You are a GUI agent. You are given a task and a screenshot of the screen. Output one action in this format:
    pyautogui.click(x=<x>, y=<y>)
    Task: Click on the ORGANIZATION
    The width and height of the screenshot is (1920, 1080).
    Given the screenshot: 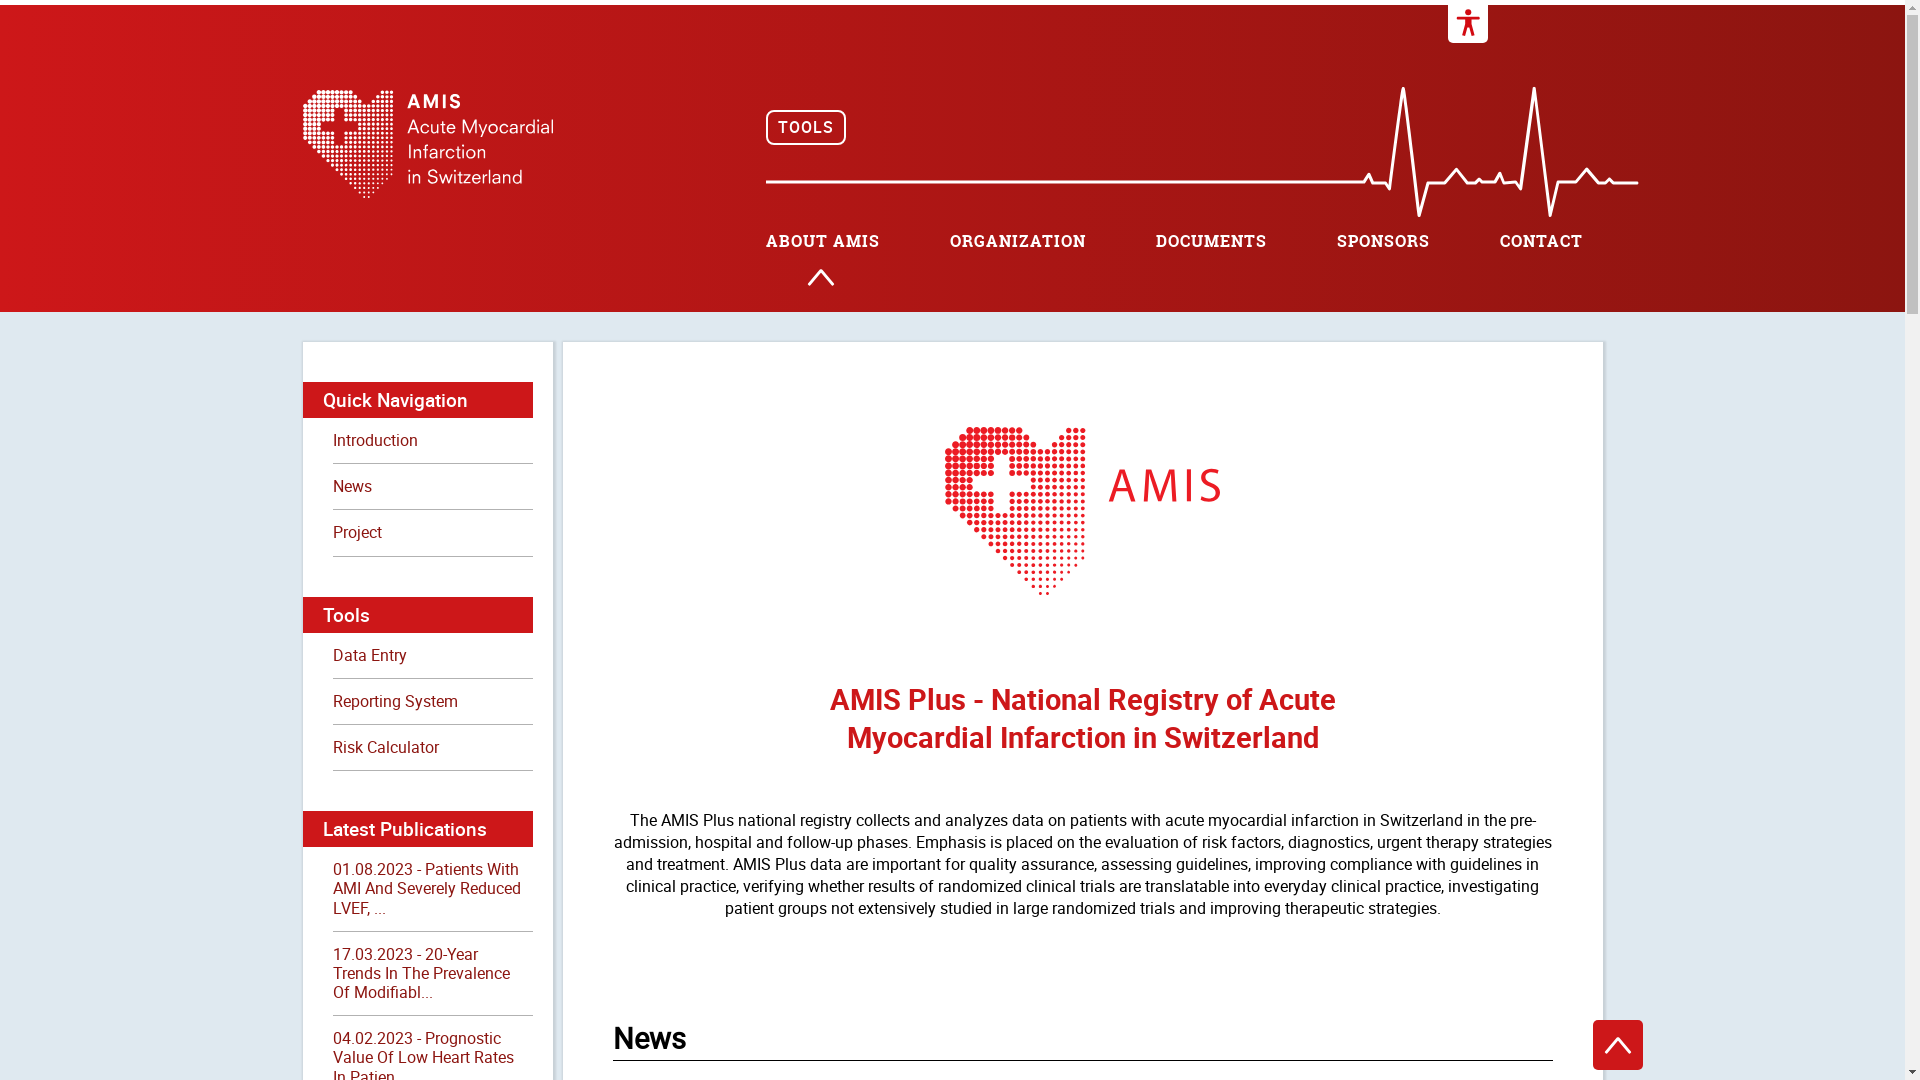 What is the action you would take?
    pyautogui.click(x=1018, y=242)
    